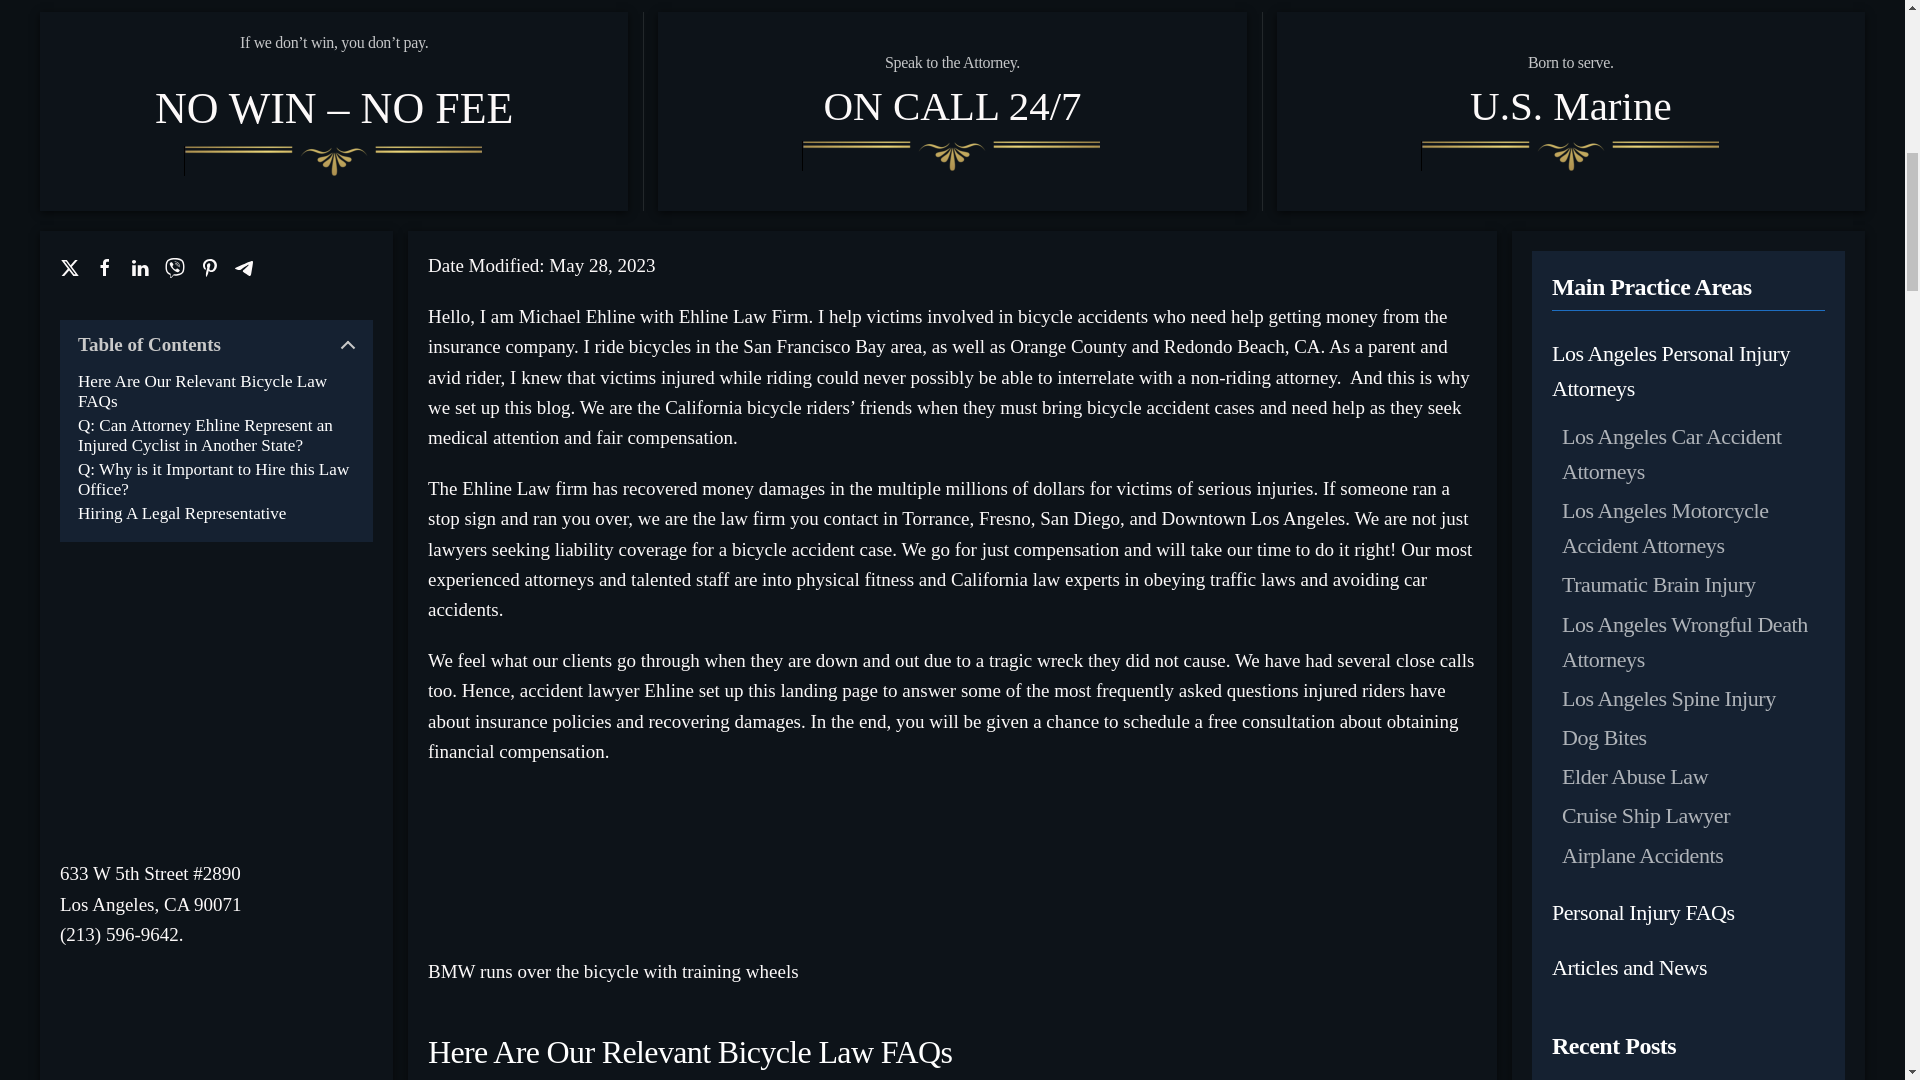 This screenshot has width=1920, height=1080. Describe the element at coordinates (244, 268) in the screenshot. I see `Telegram` at that location.